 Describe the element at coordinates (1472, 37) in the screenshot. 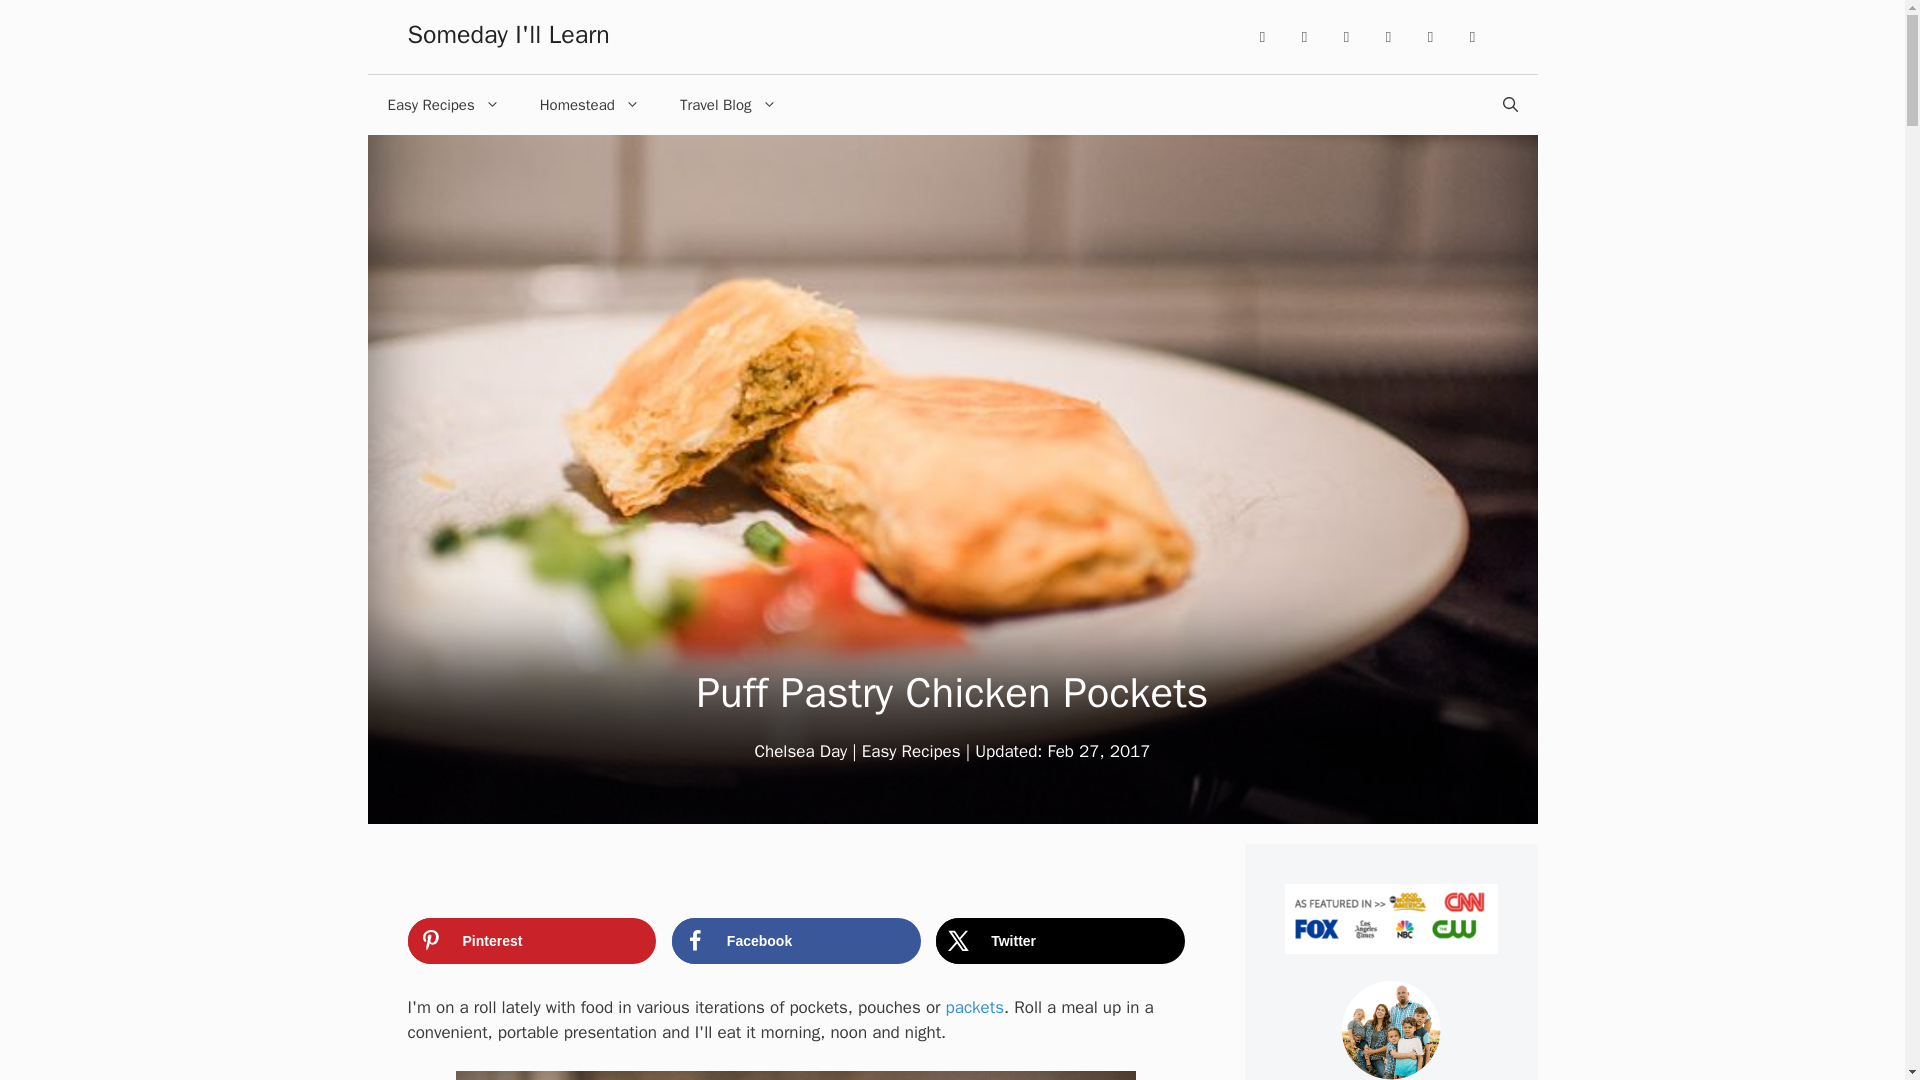

I see `RSS` at that location.